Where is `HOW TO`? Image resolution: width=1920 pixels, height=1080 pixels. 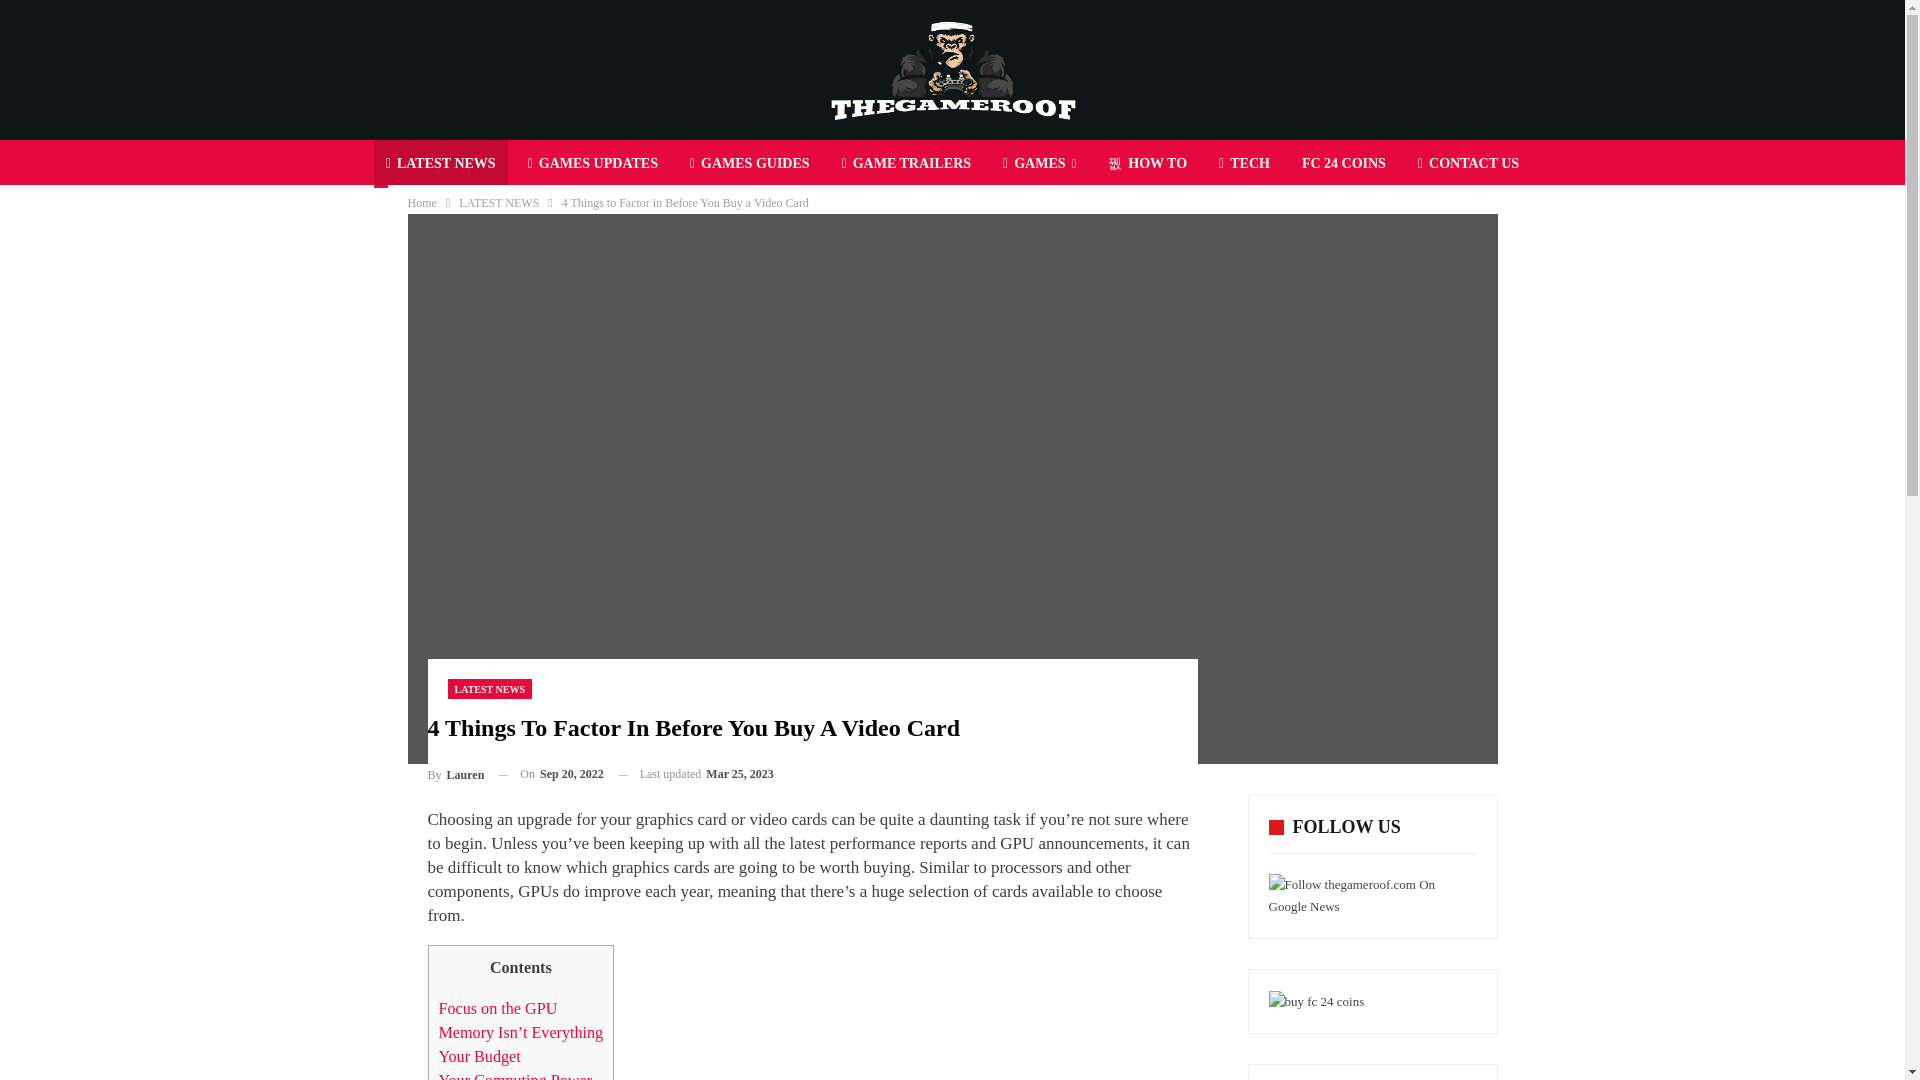
HOW TO is located at coordinates (1147, 164).